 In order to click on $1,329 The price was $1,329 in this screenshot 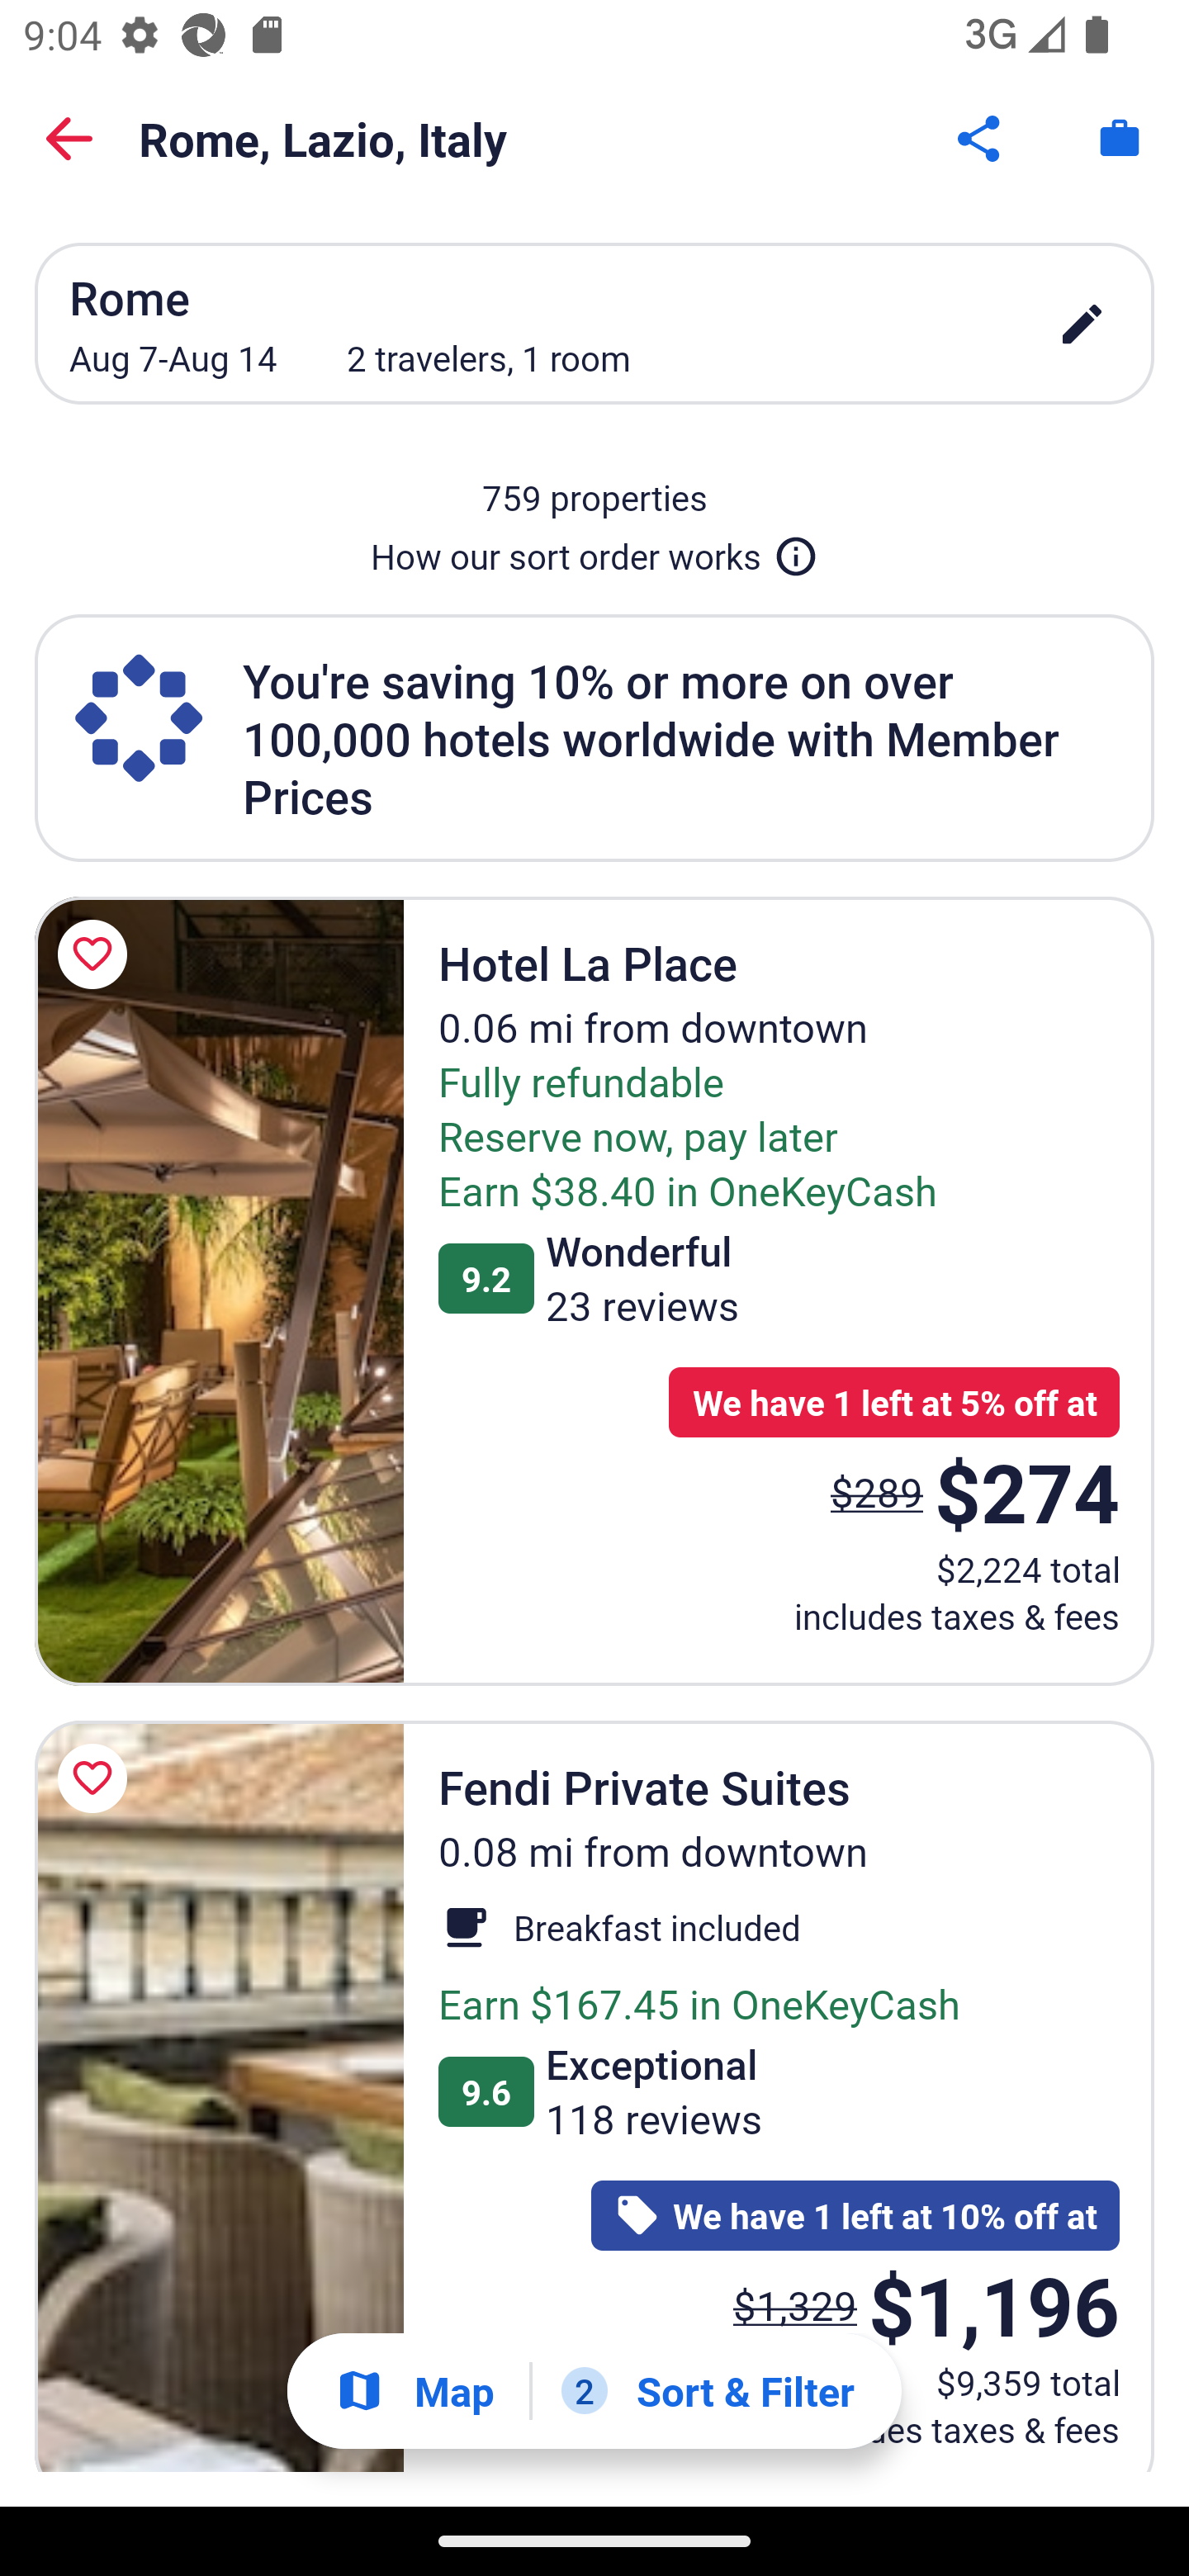, I will do `click(794, 2305)`.